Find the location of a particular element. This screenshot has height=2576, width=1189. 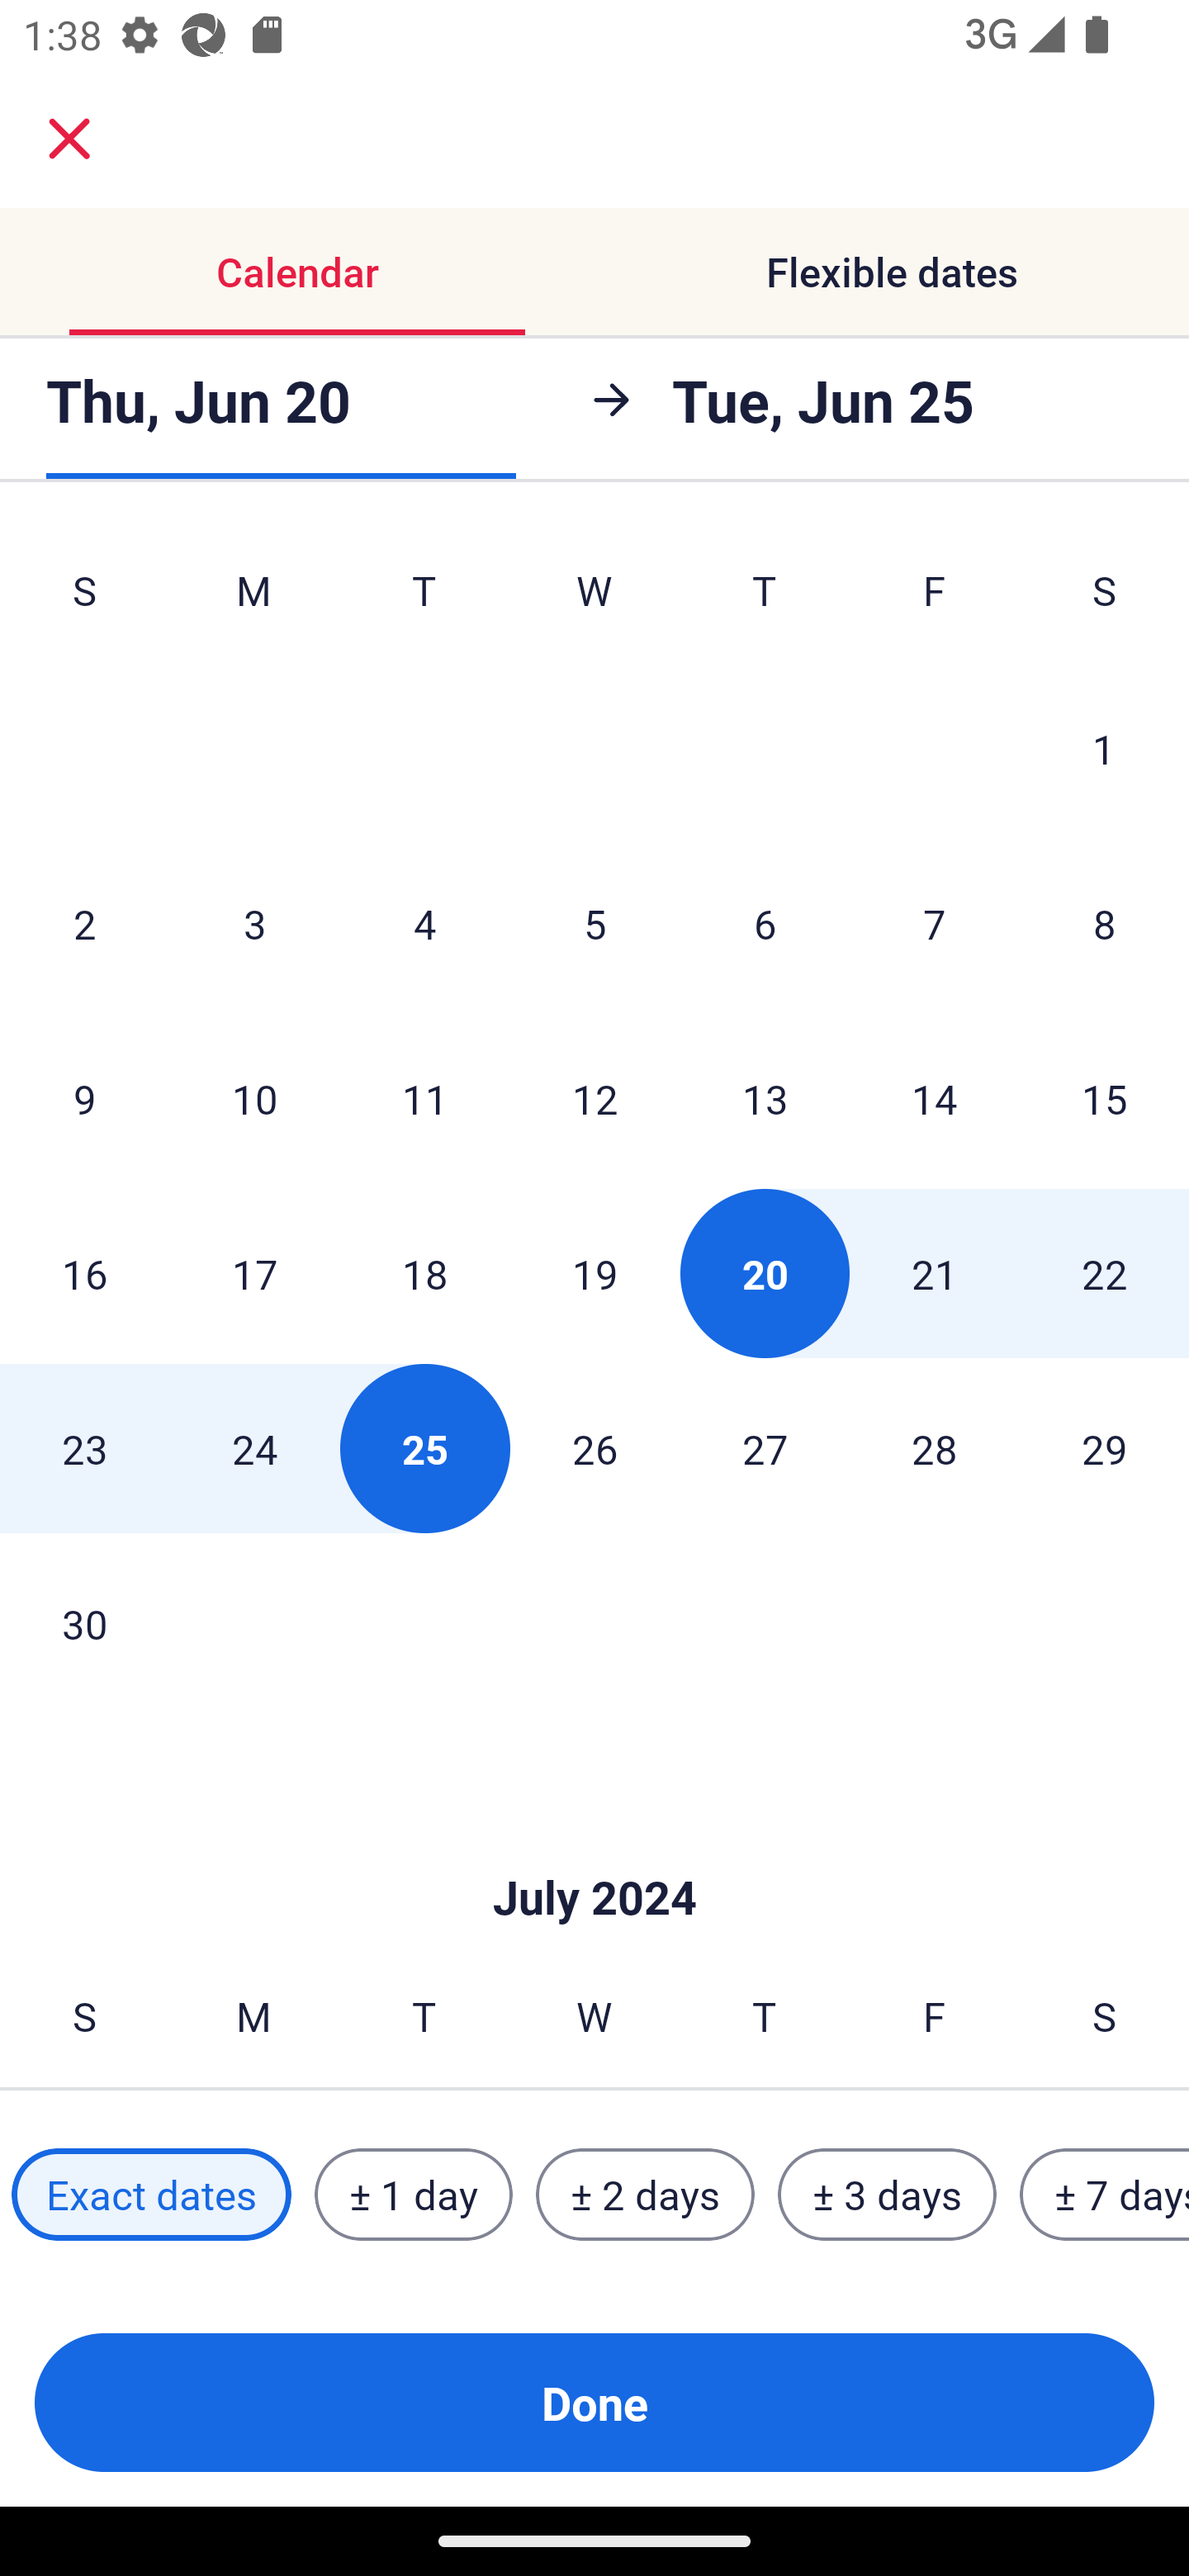

4 Tuesday, June 4, 2024 is located at coordinates (424, 923).